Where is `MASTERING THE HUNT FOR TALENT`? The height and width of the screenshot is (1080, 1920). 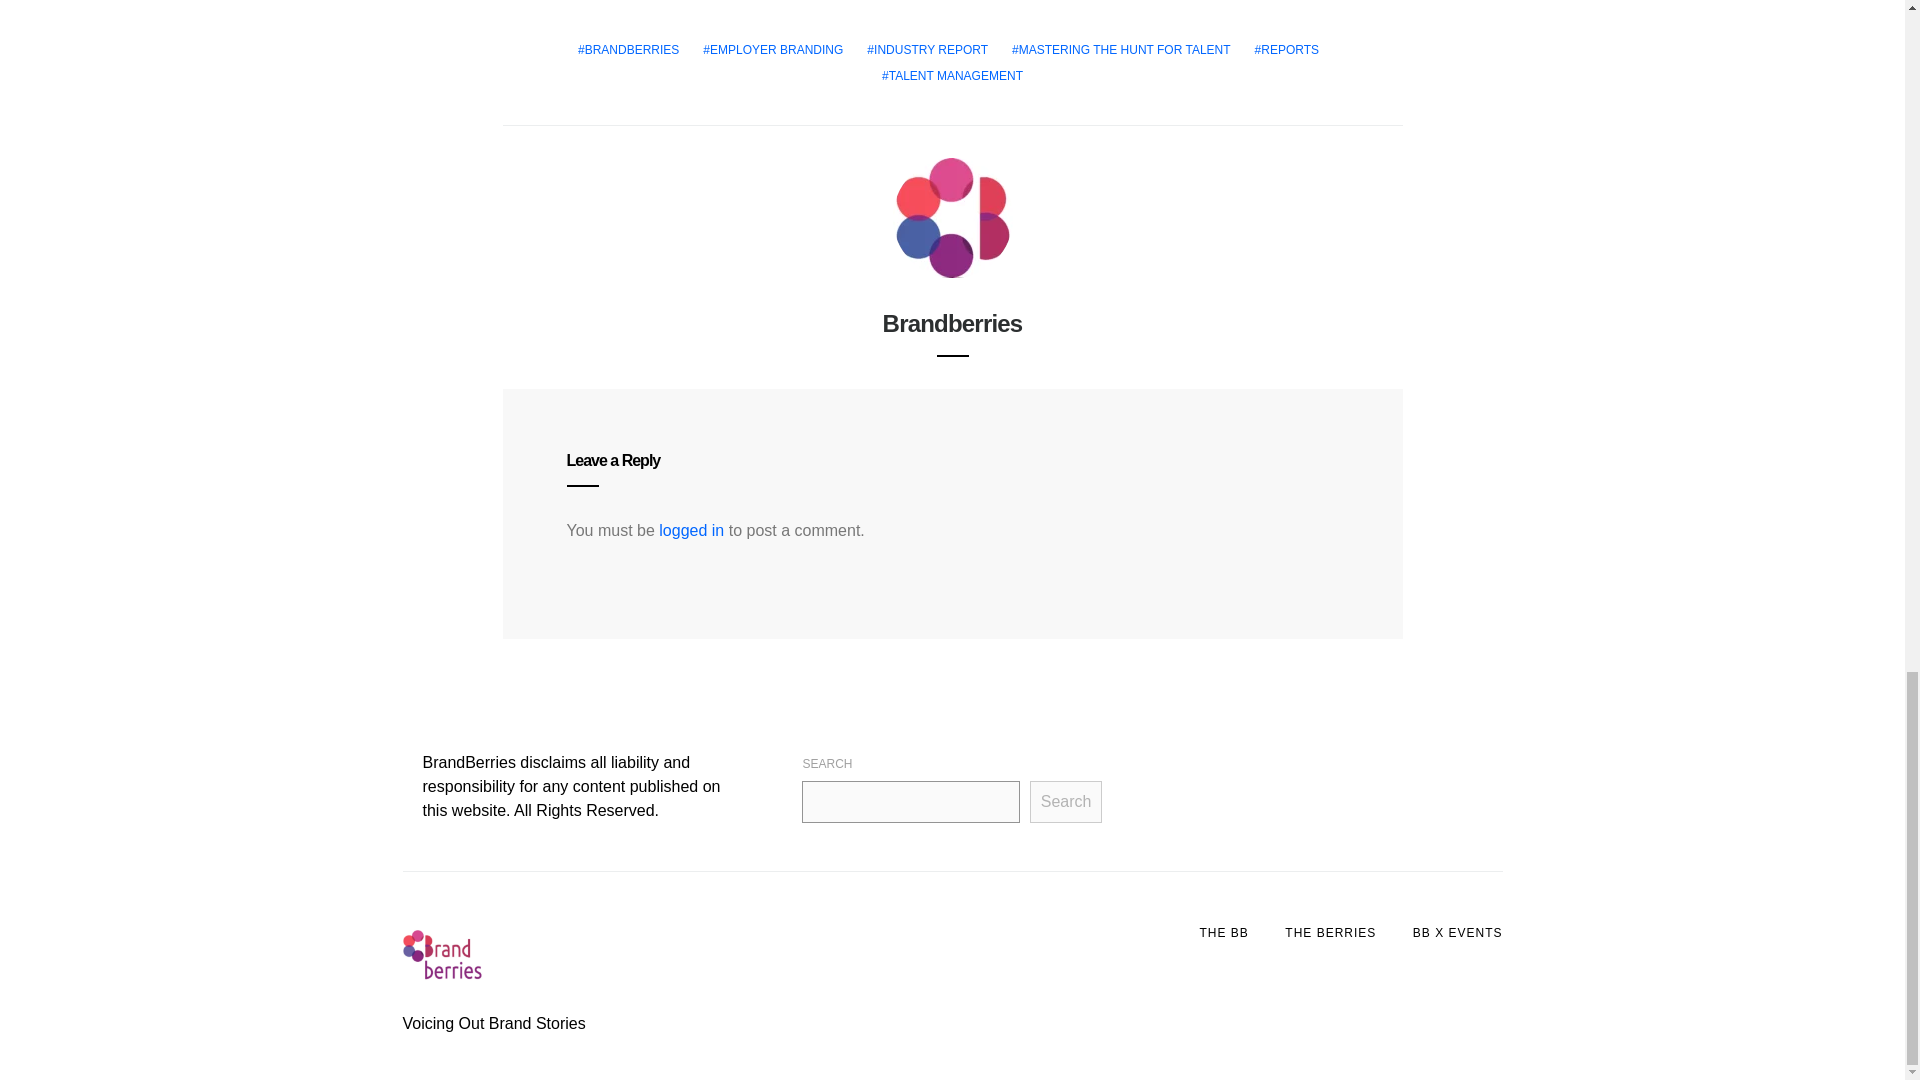 MASTERING THE HUNT FOR TALENT is located at coordinates (1121, 50).